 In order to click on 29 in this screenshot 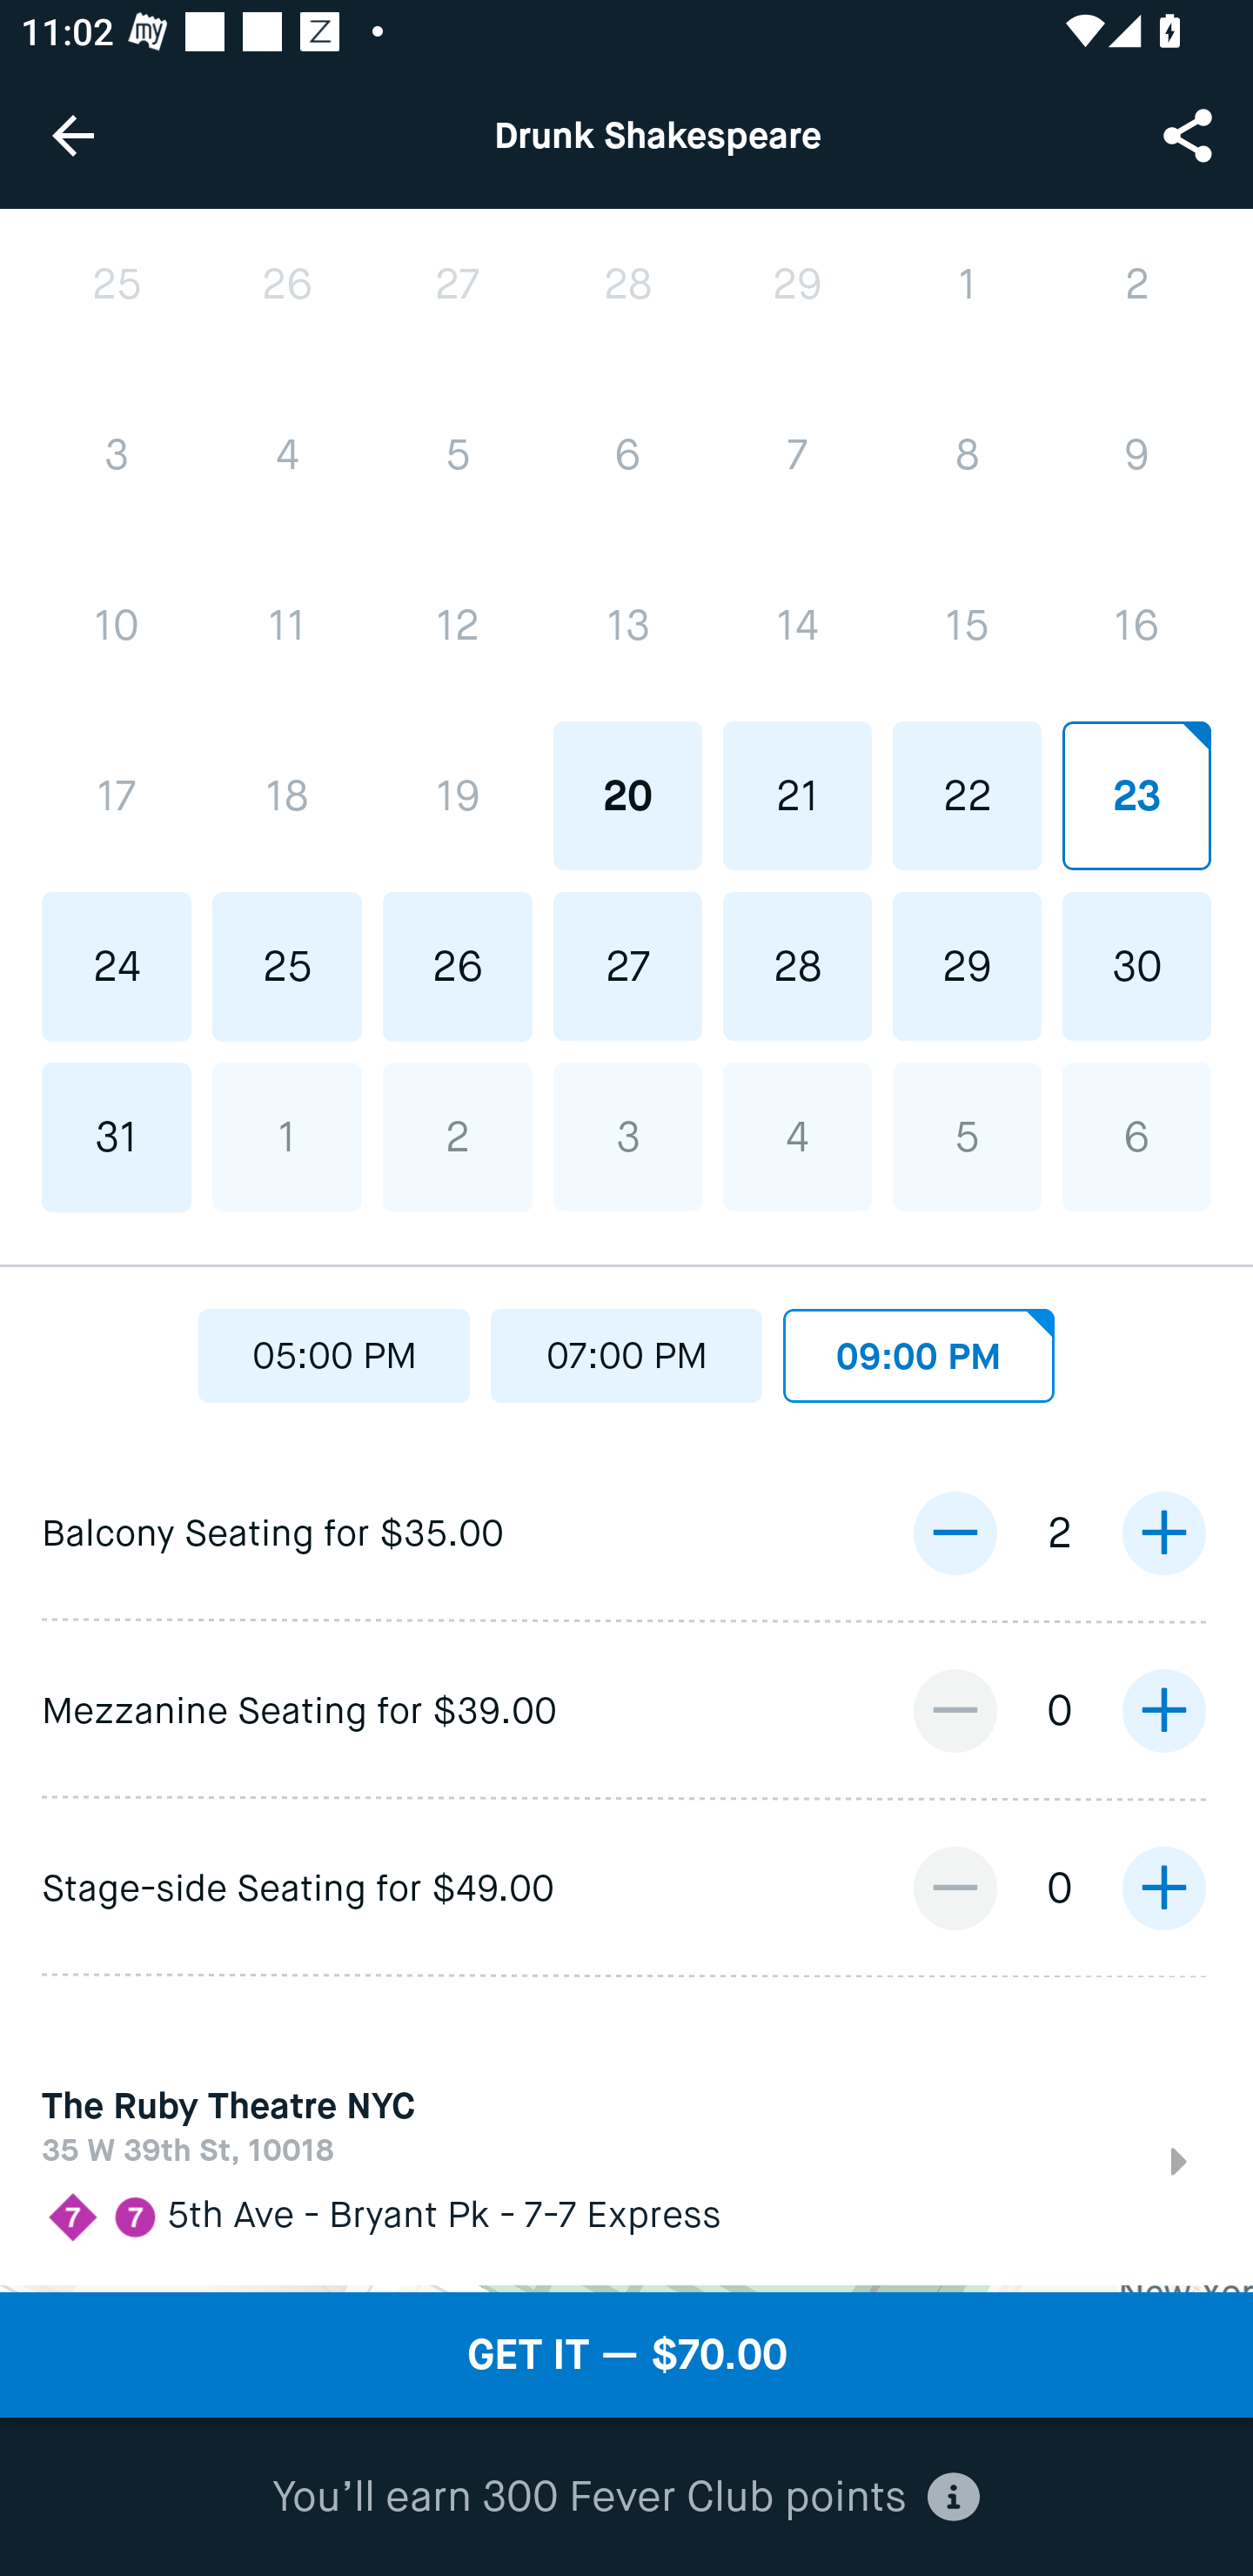, I will do `click(797, 283)`.